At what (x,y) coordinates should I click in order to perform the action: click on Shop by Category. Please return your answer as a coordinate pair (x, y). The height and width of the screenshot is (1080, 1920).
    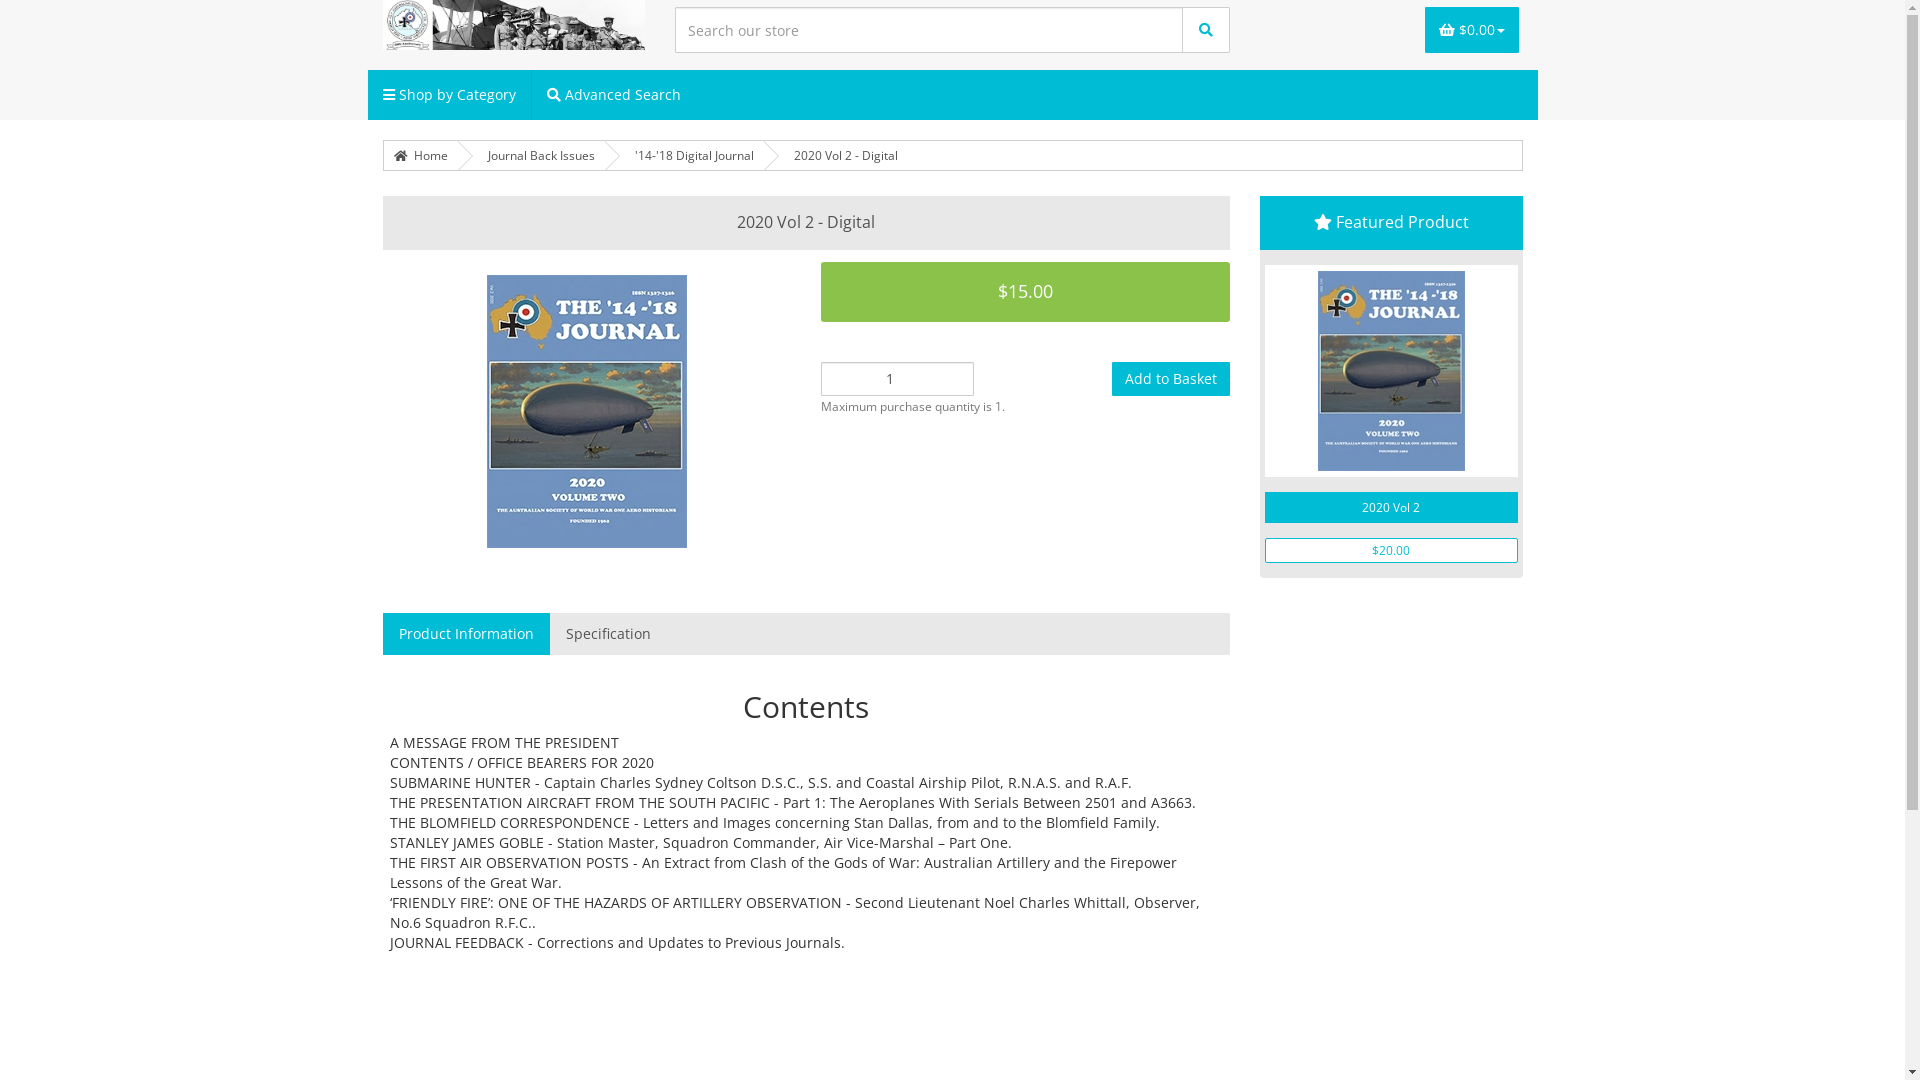
    Looking at the image, I should click on (450, 95).